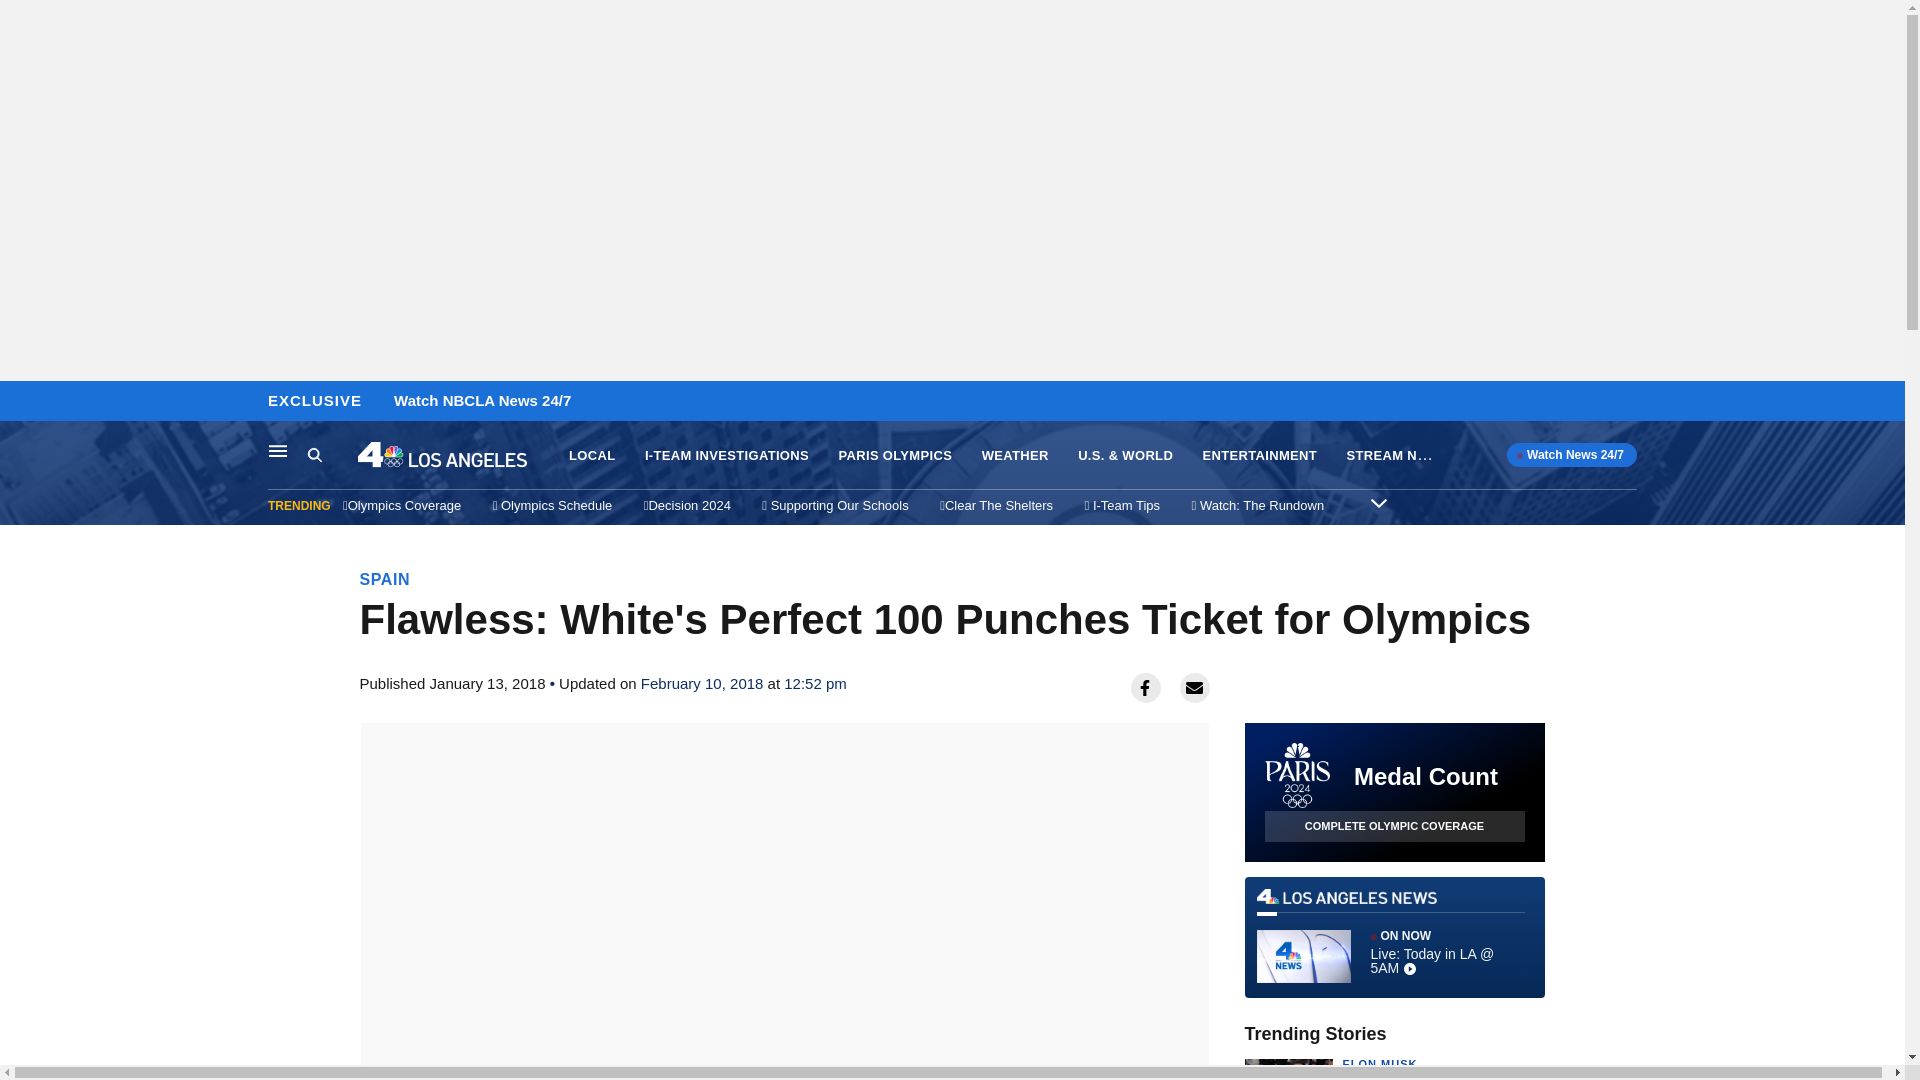 The width and height of the screenshot is (1920, 1080). What do you see at coordinates (1394, 826) in the screenshot?
I see `COMPLETE OLYMPIC COVERAGE` at bounding box center [1394, 826].